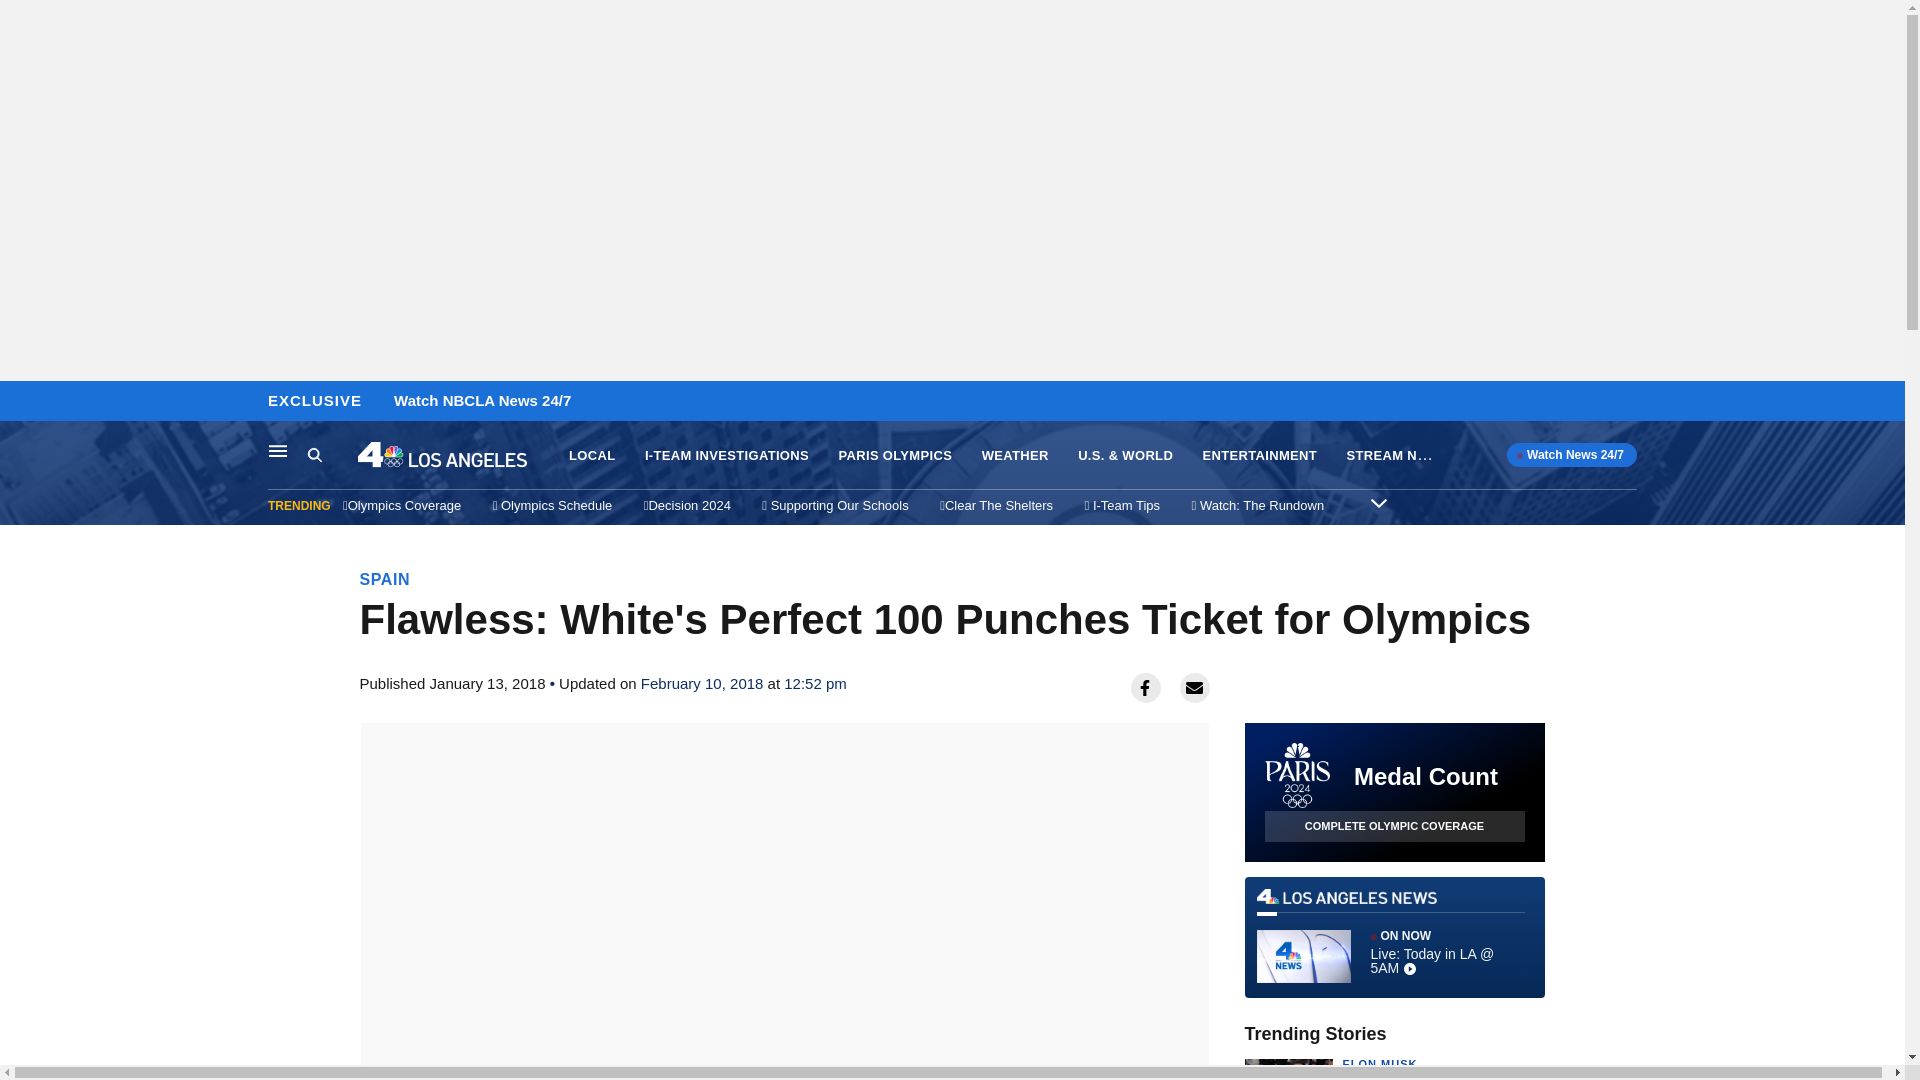 The width and height of the screenshot is (1920, 1080). What do you see at coordinates (1394, 826) in the screenshot?
I see `COMPLETE OLYMPIC COVERAGE` at bounding box center [1394, 826].